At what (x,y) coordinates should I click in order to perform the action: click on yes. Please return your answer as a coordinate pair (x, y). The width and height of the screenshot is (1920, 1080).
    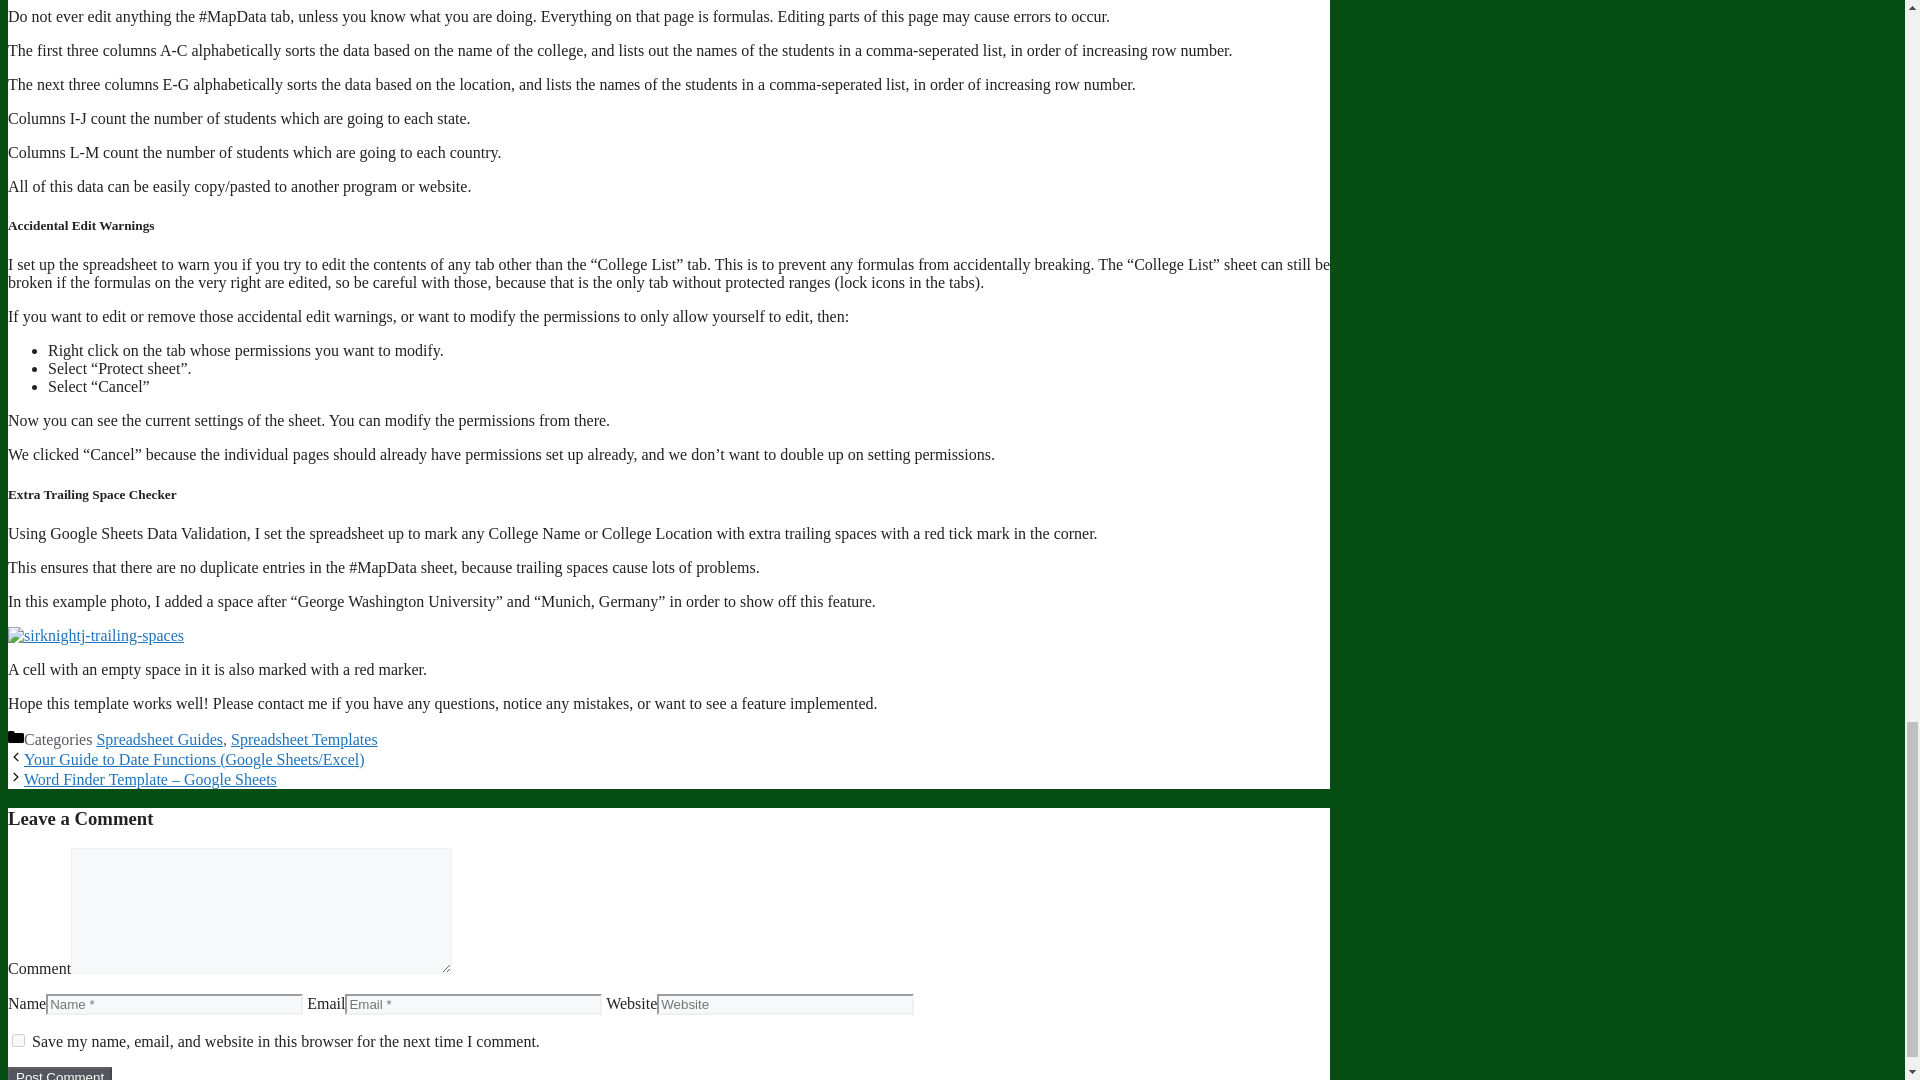
    Looking at the image, I should click on (18, 1040).